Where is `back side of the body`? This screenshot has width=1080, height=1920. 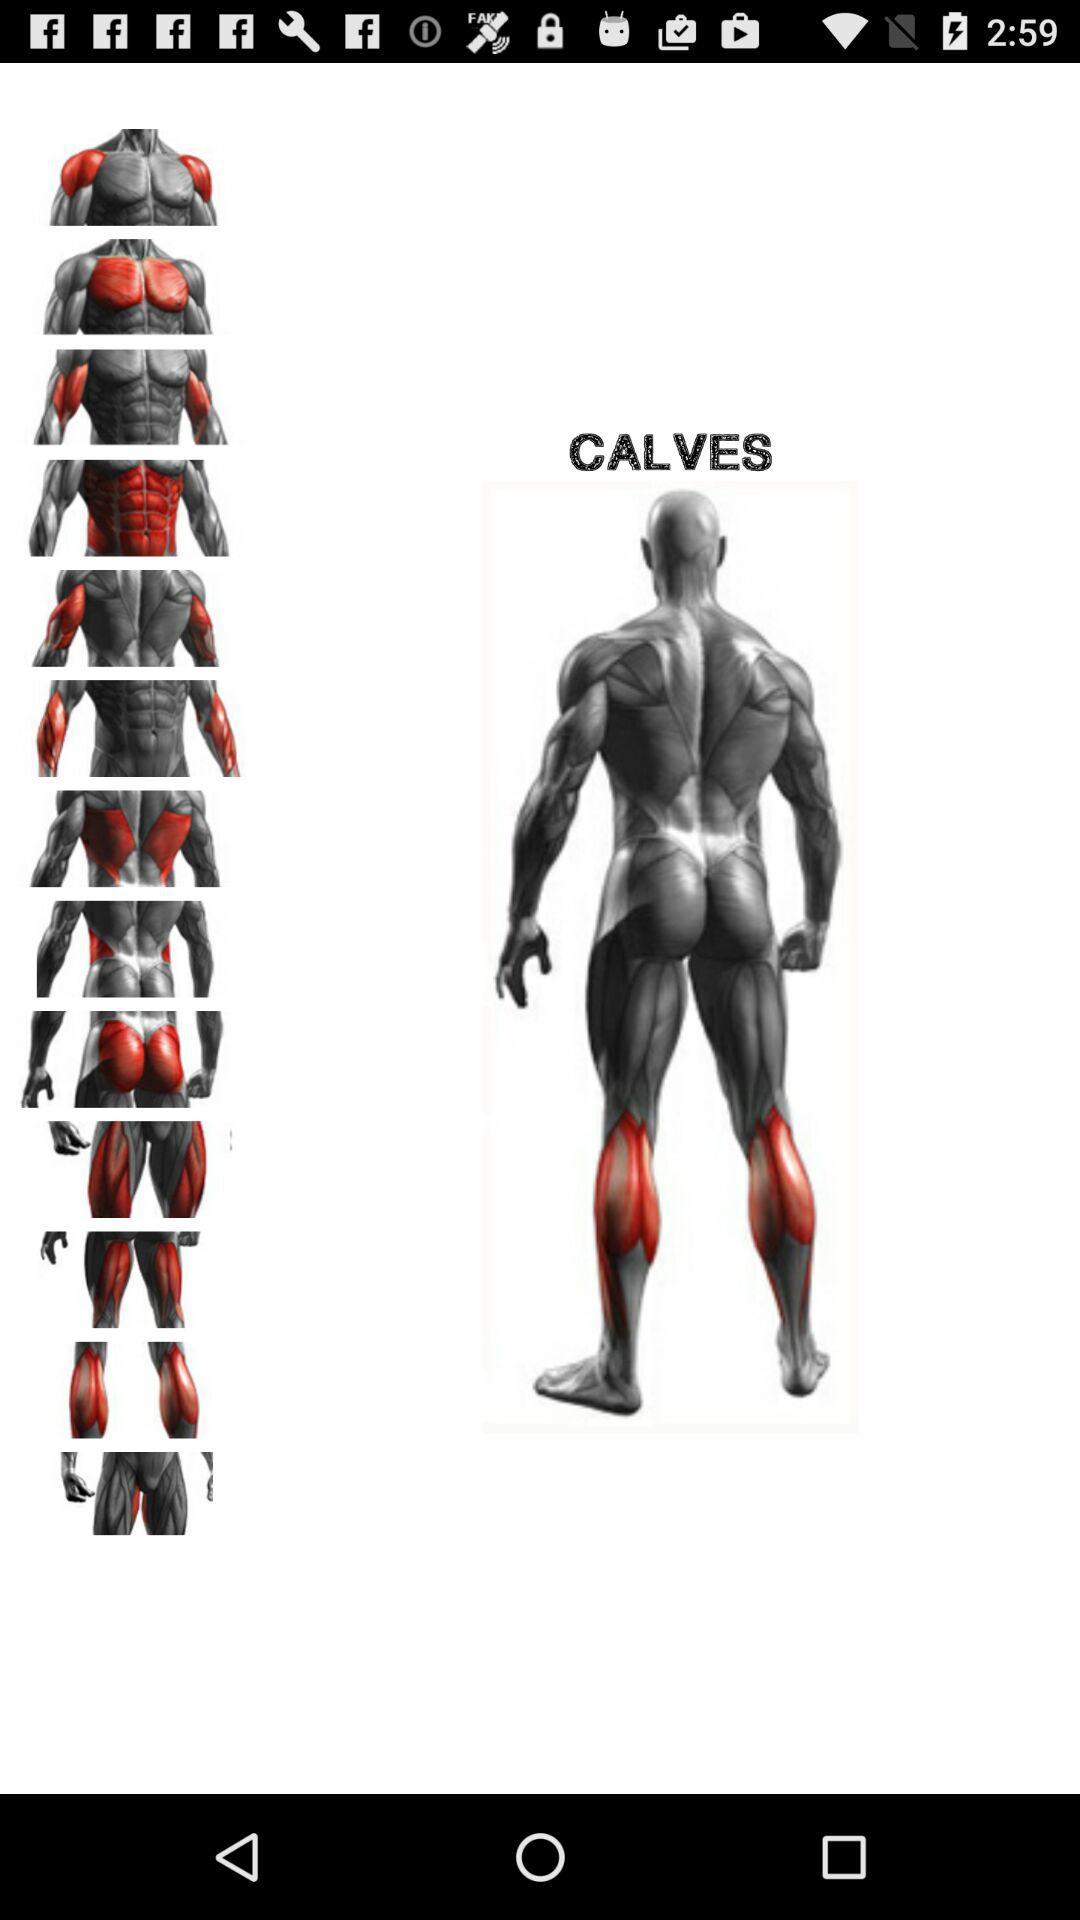 back side of the body is located at coordinates (131, 611).